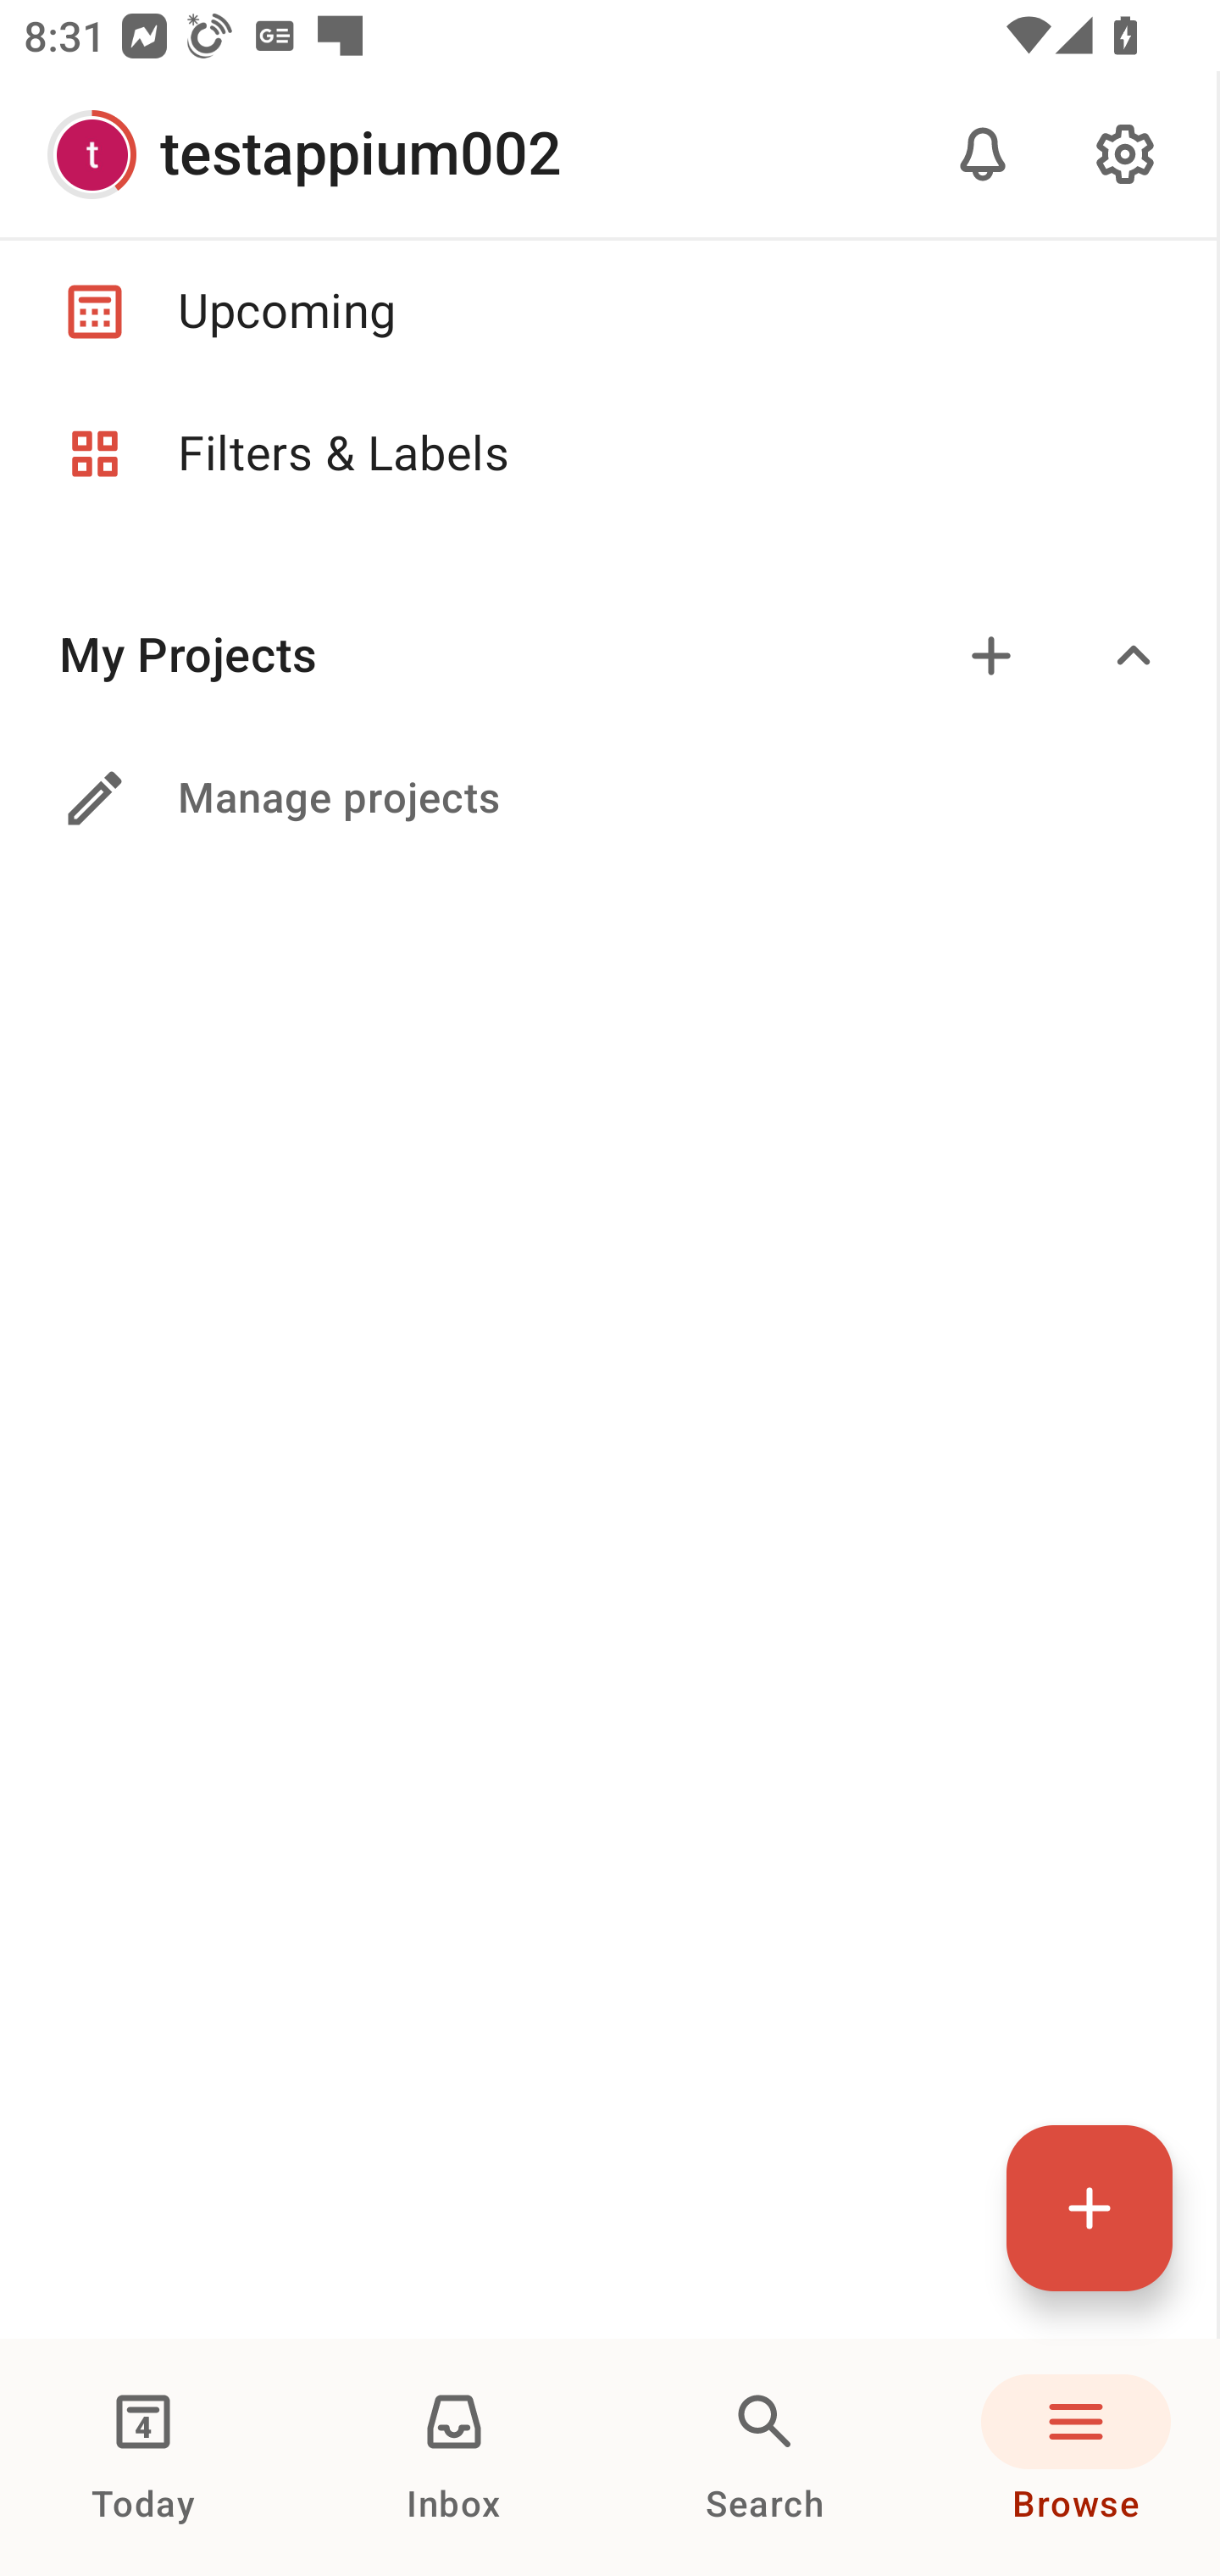 This screenshot has width=1220, height=2576. What do you see at coordinates (608, 798) in the screenshot?
I see `Manage projects` at bounding box center [608, 798].